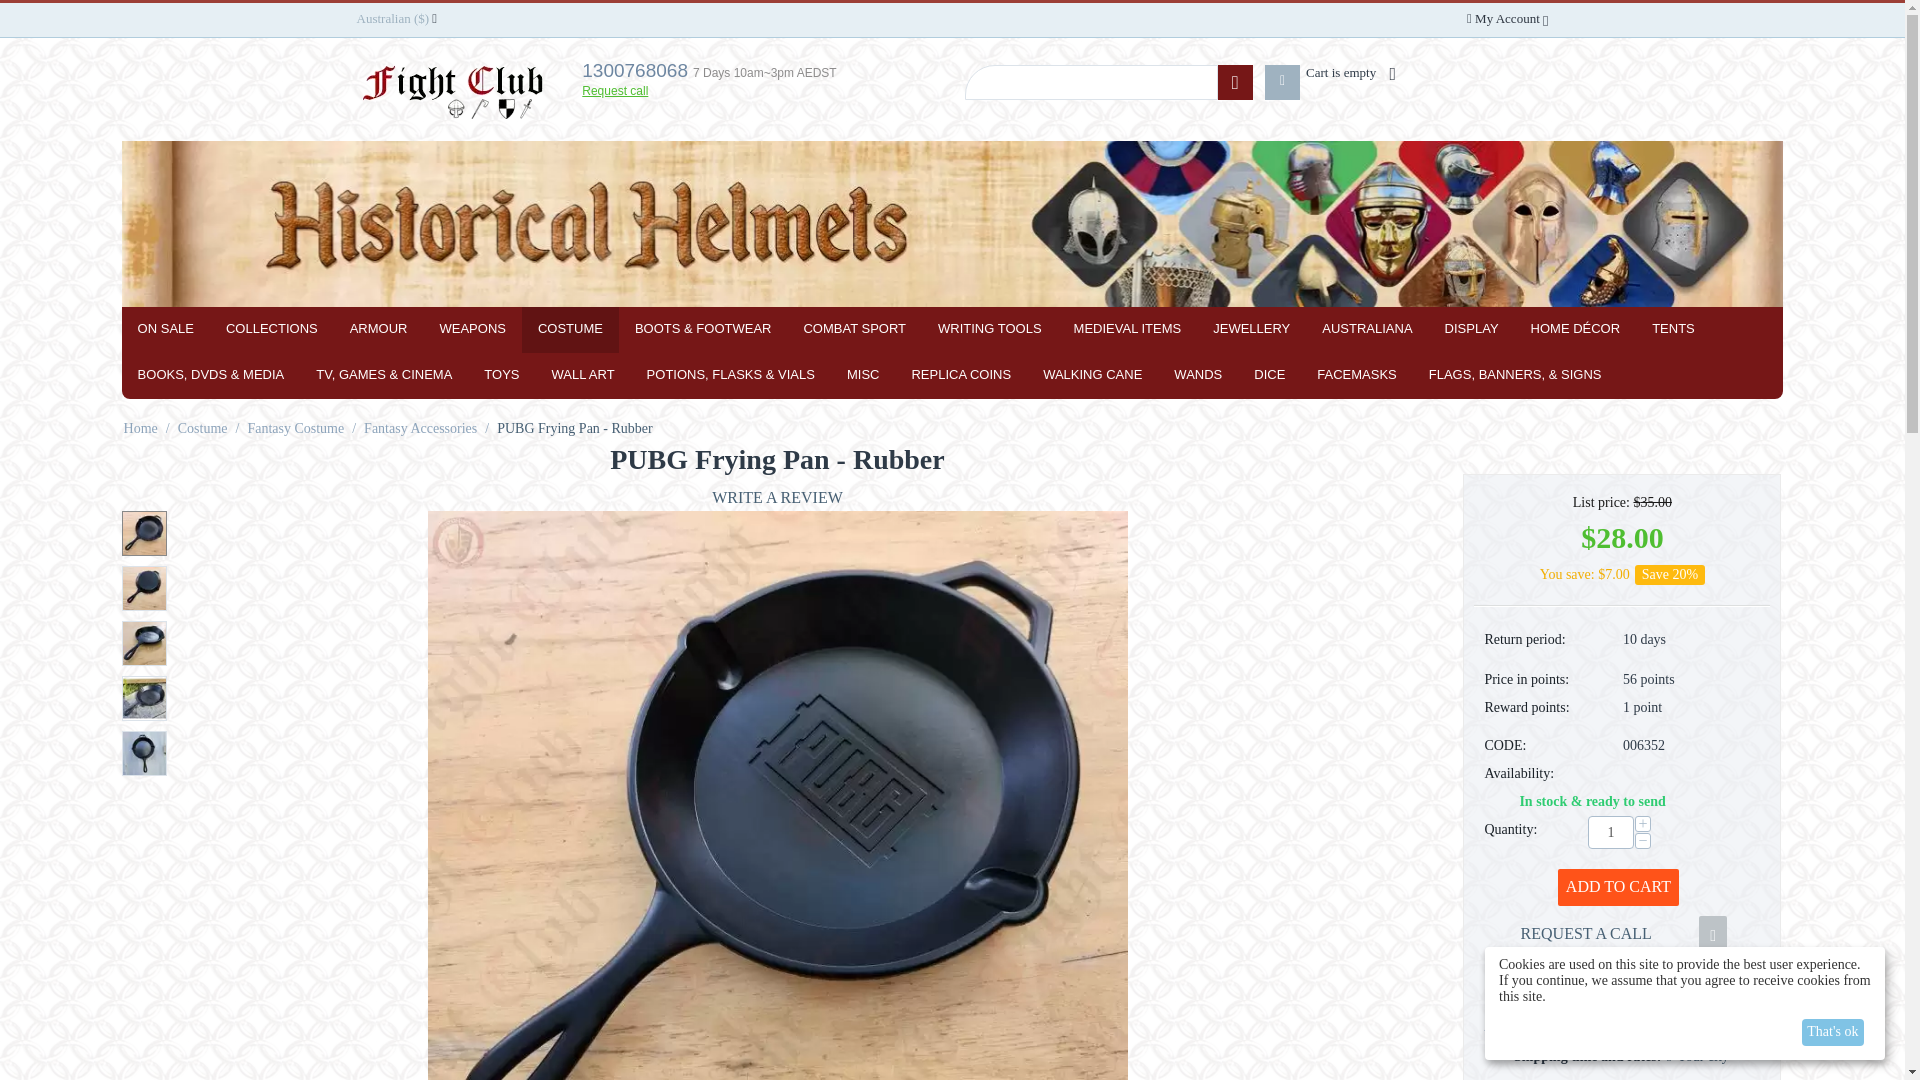  What do you see at coordinates (166, 330) in the screenshot?
I see `ON SALE` at bounding box center [166, 330].